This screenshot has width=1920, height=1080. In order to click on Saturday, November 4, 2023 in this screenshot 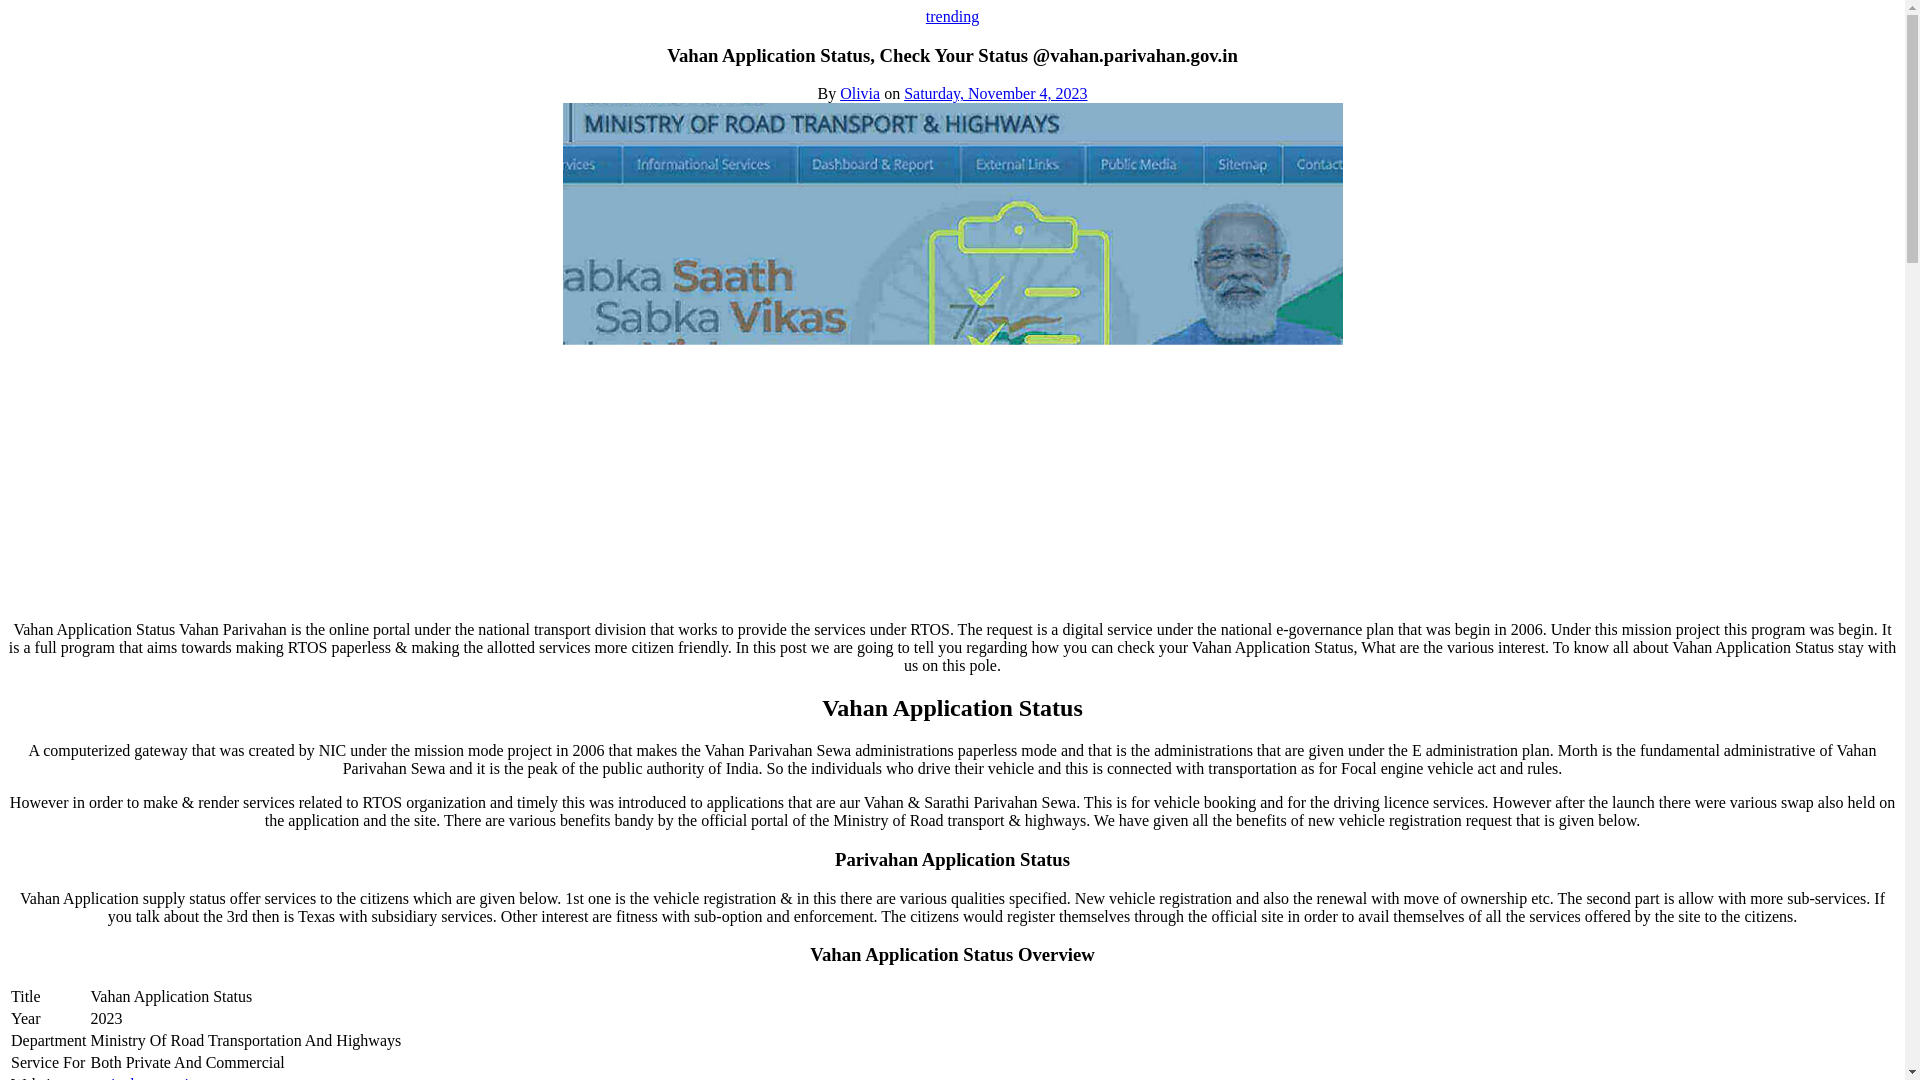, I will do `click(995, 93)`.